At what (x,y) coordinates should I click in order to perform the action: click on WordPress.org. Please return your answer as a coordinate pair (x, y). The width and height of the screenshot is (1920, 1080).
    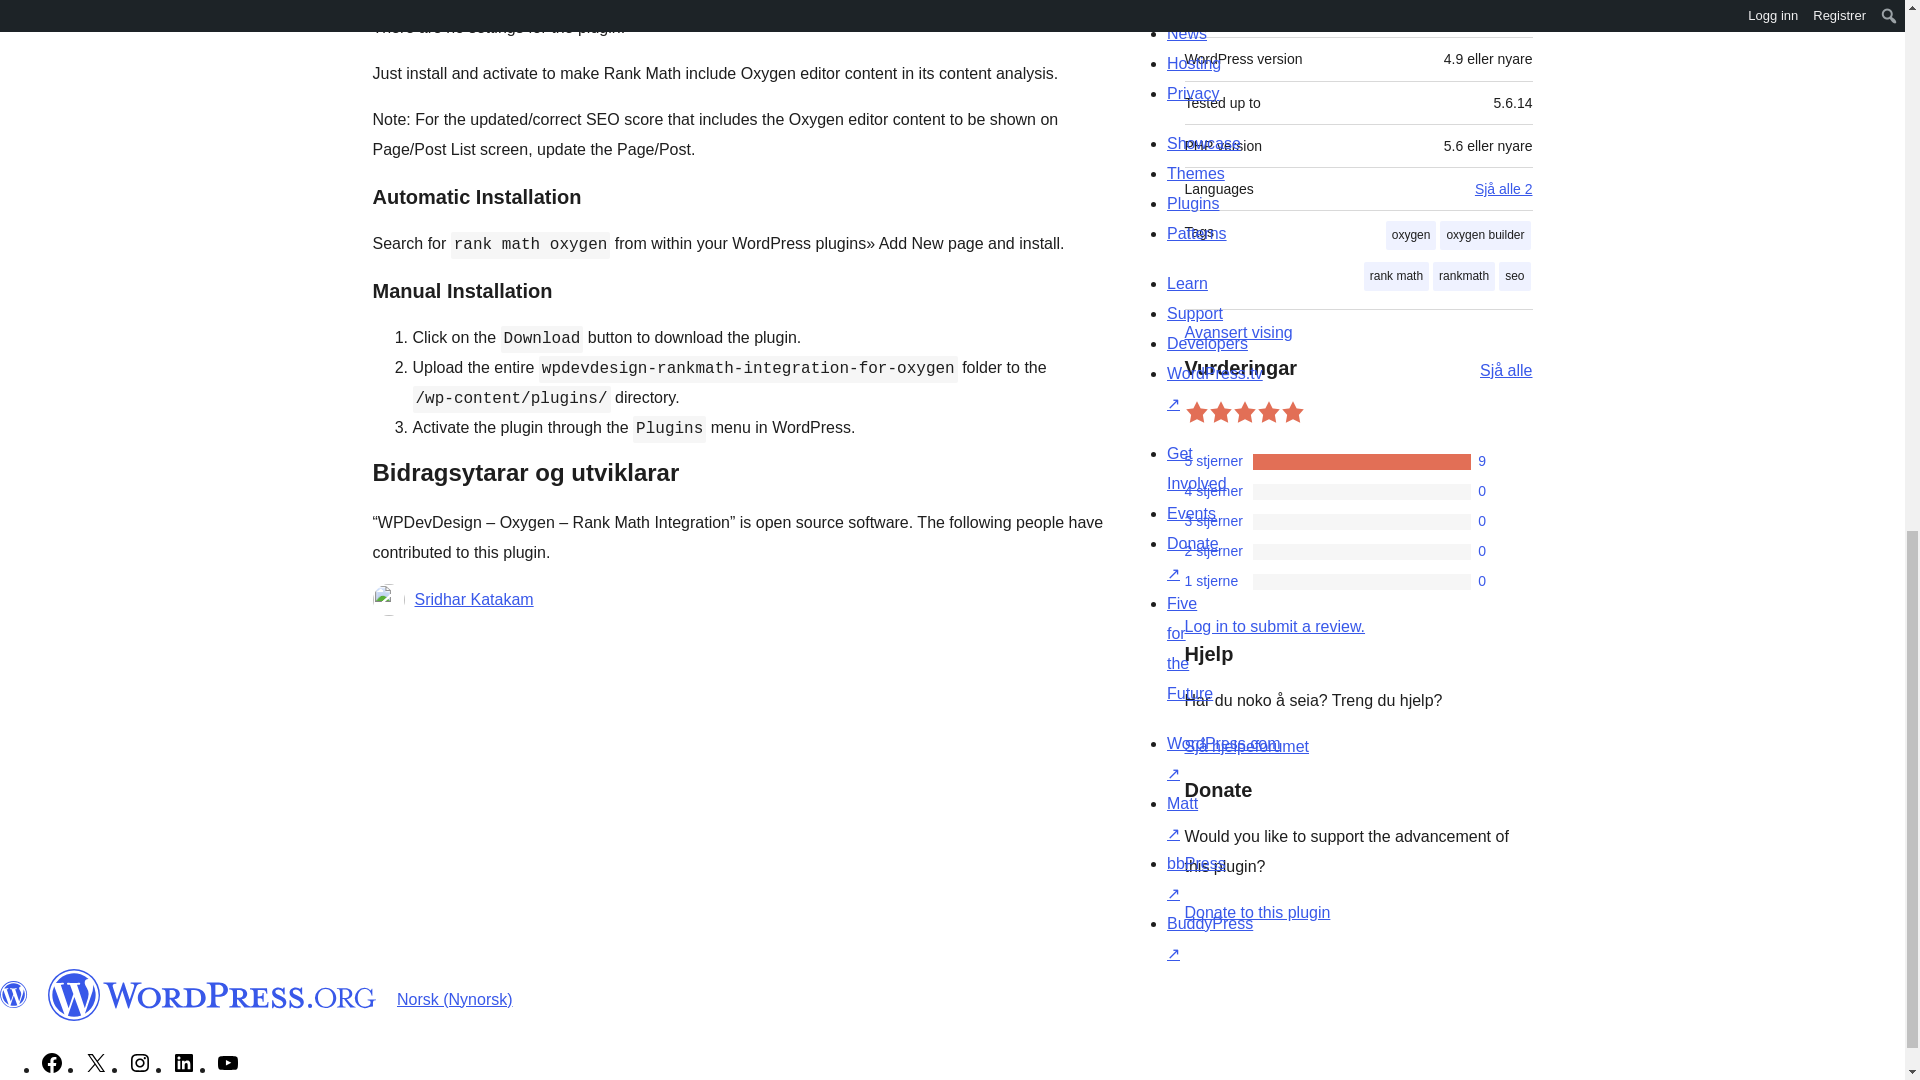
    Looking at the image, I should click on (14, 994).